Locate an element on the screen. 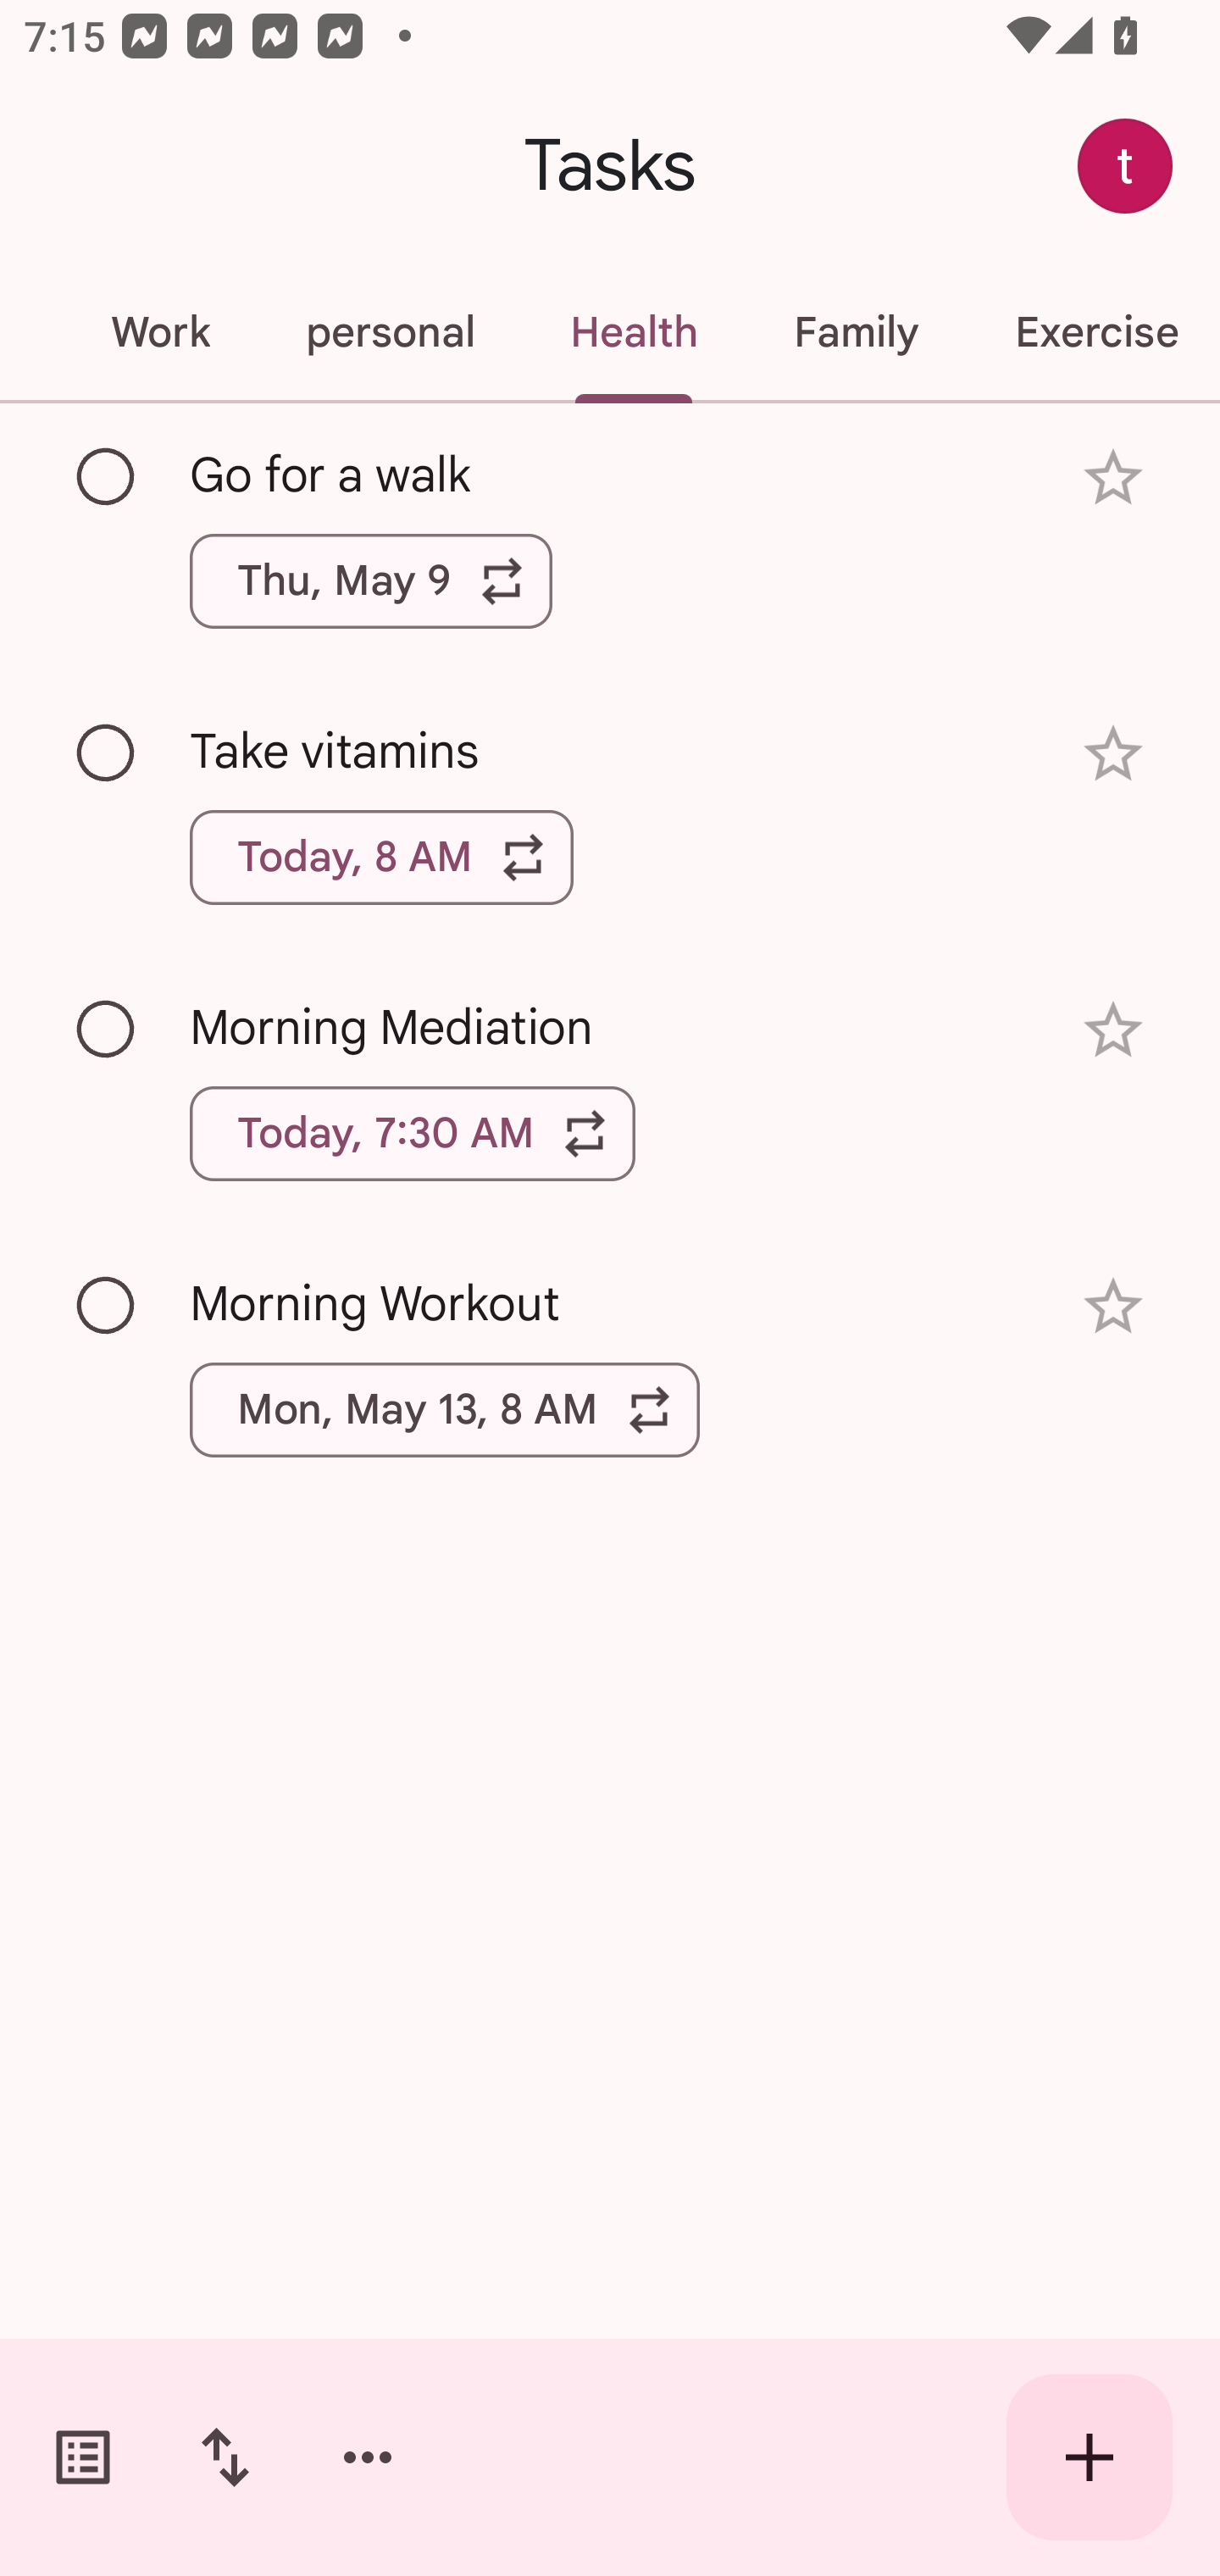 This screenshot has height=2576, width=1220. Thu, May 9 is located at coordinates (371, 580).